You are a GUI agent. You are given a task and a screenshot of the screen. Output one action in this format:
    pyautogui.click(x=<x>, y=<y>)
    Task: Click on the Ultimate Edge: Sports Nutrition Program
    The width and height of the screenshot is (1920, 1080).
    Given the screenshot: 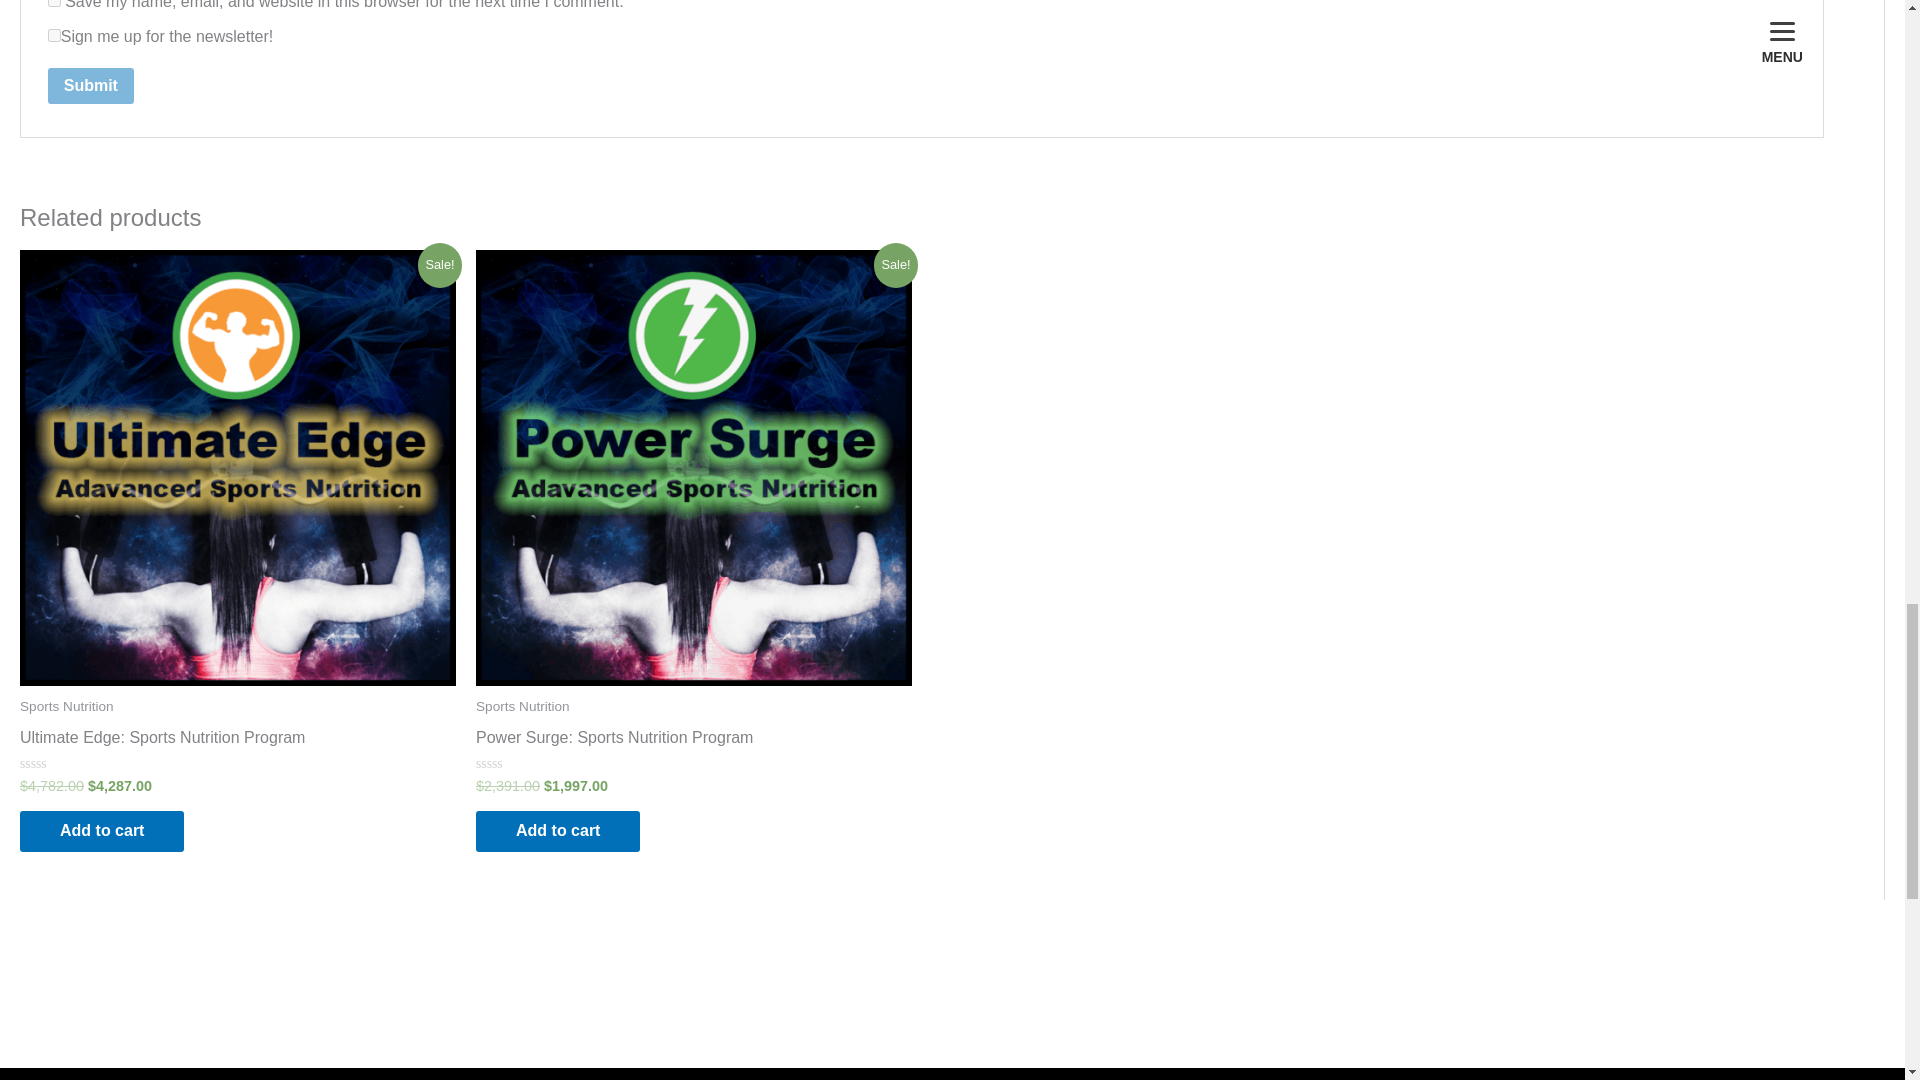 What is the action you would take?
    pyautogui.click(x=162, y=742)
    